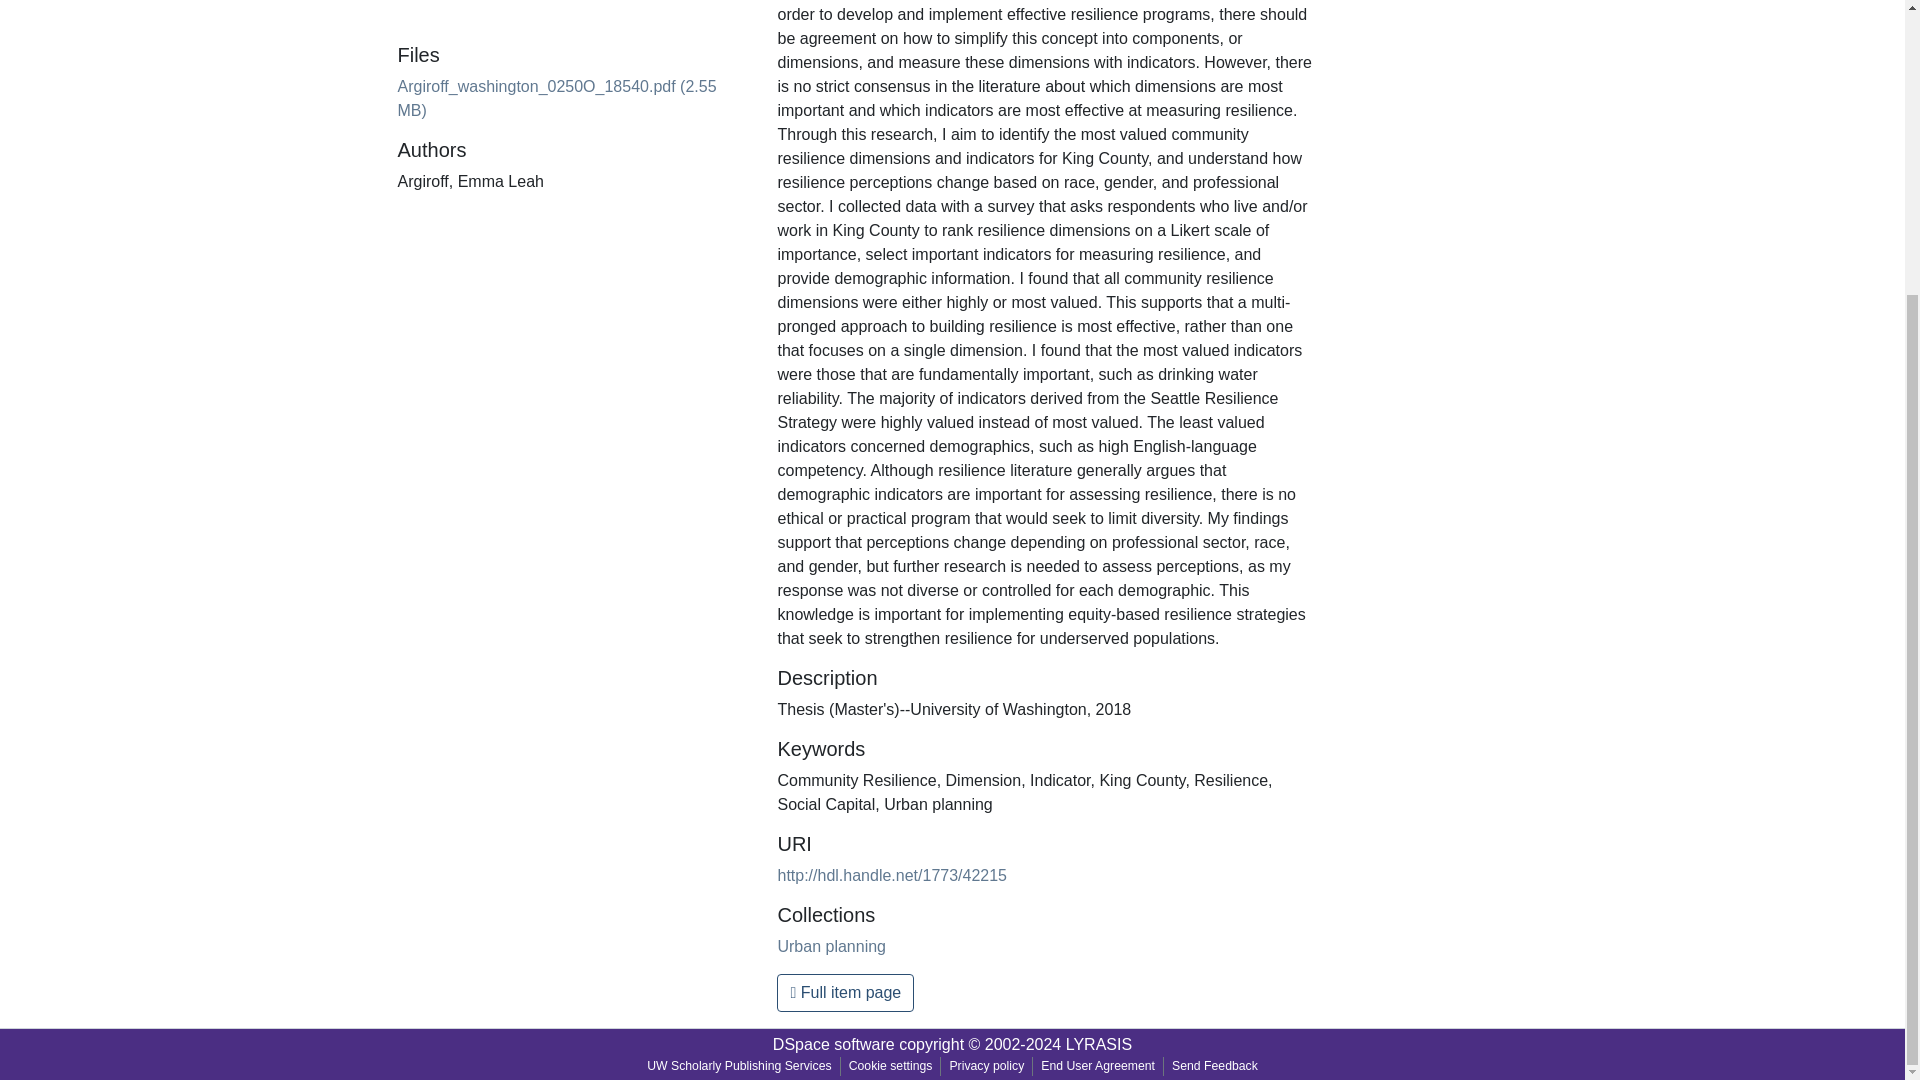  Describe the element at coordinates (890, 1066) in the screenshot. I see `Cookie settings` at that location.